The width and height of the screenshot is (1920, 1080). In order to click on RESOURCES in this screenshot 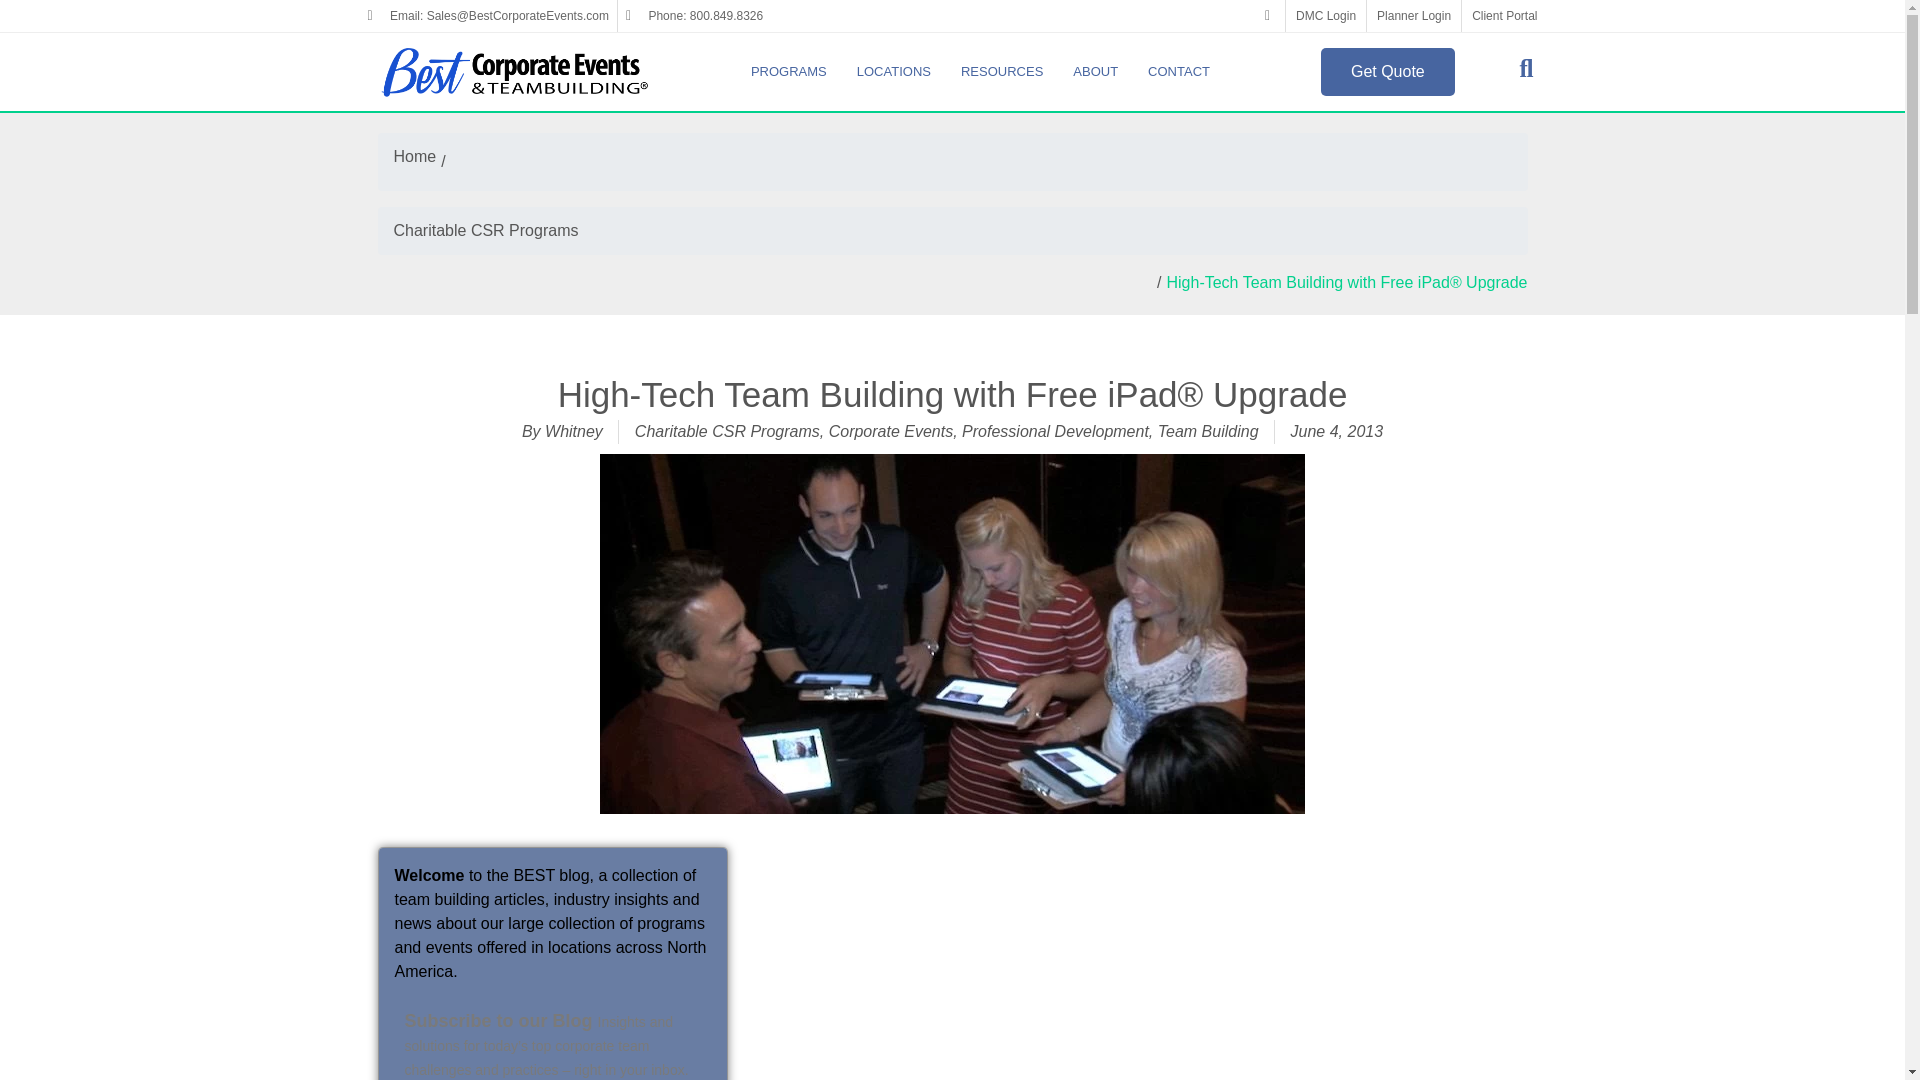, I will do `click(1006, 71)`.